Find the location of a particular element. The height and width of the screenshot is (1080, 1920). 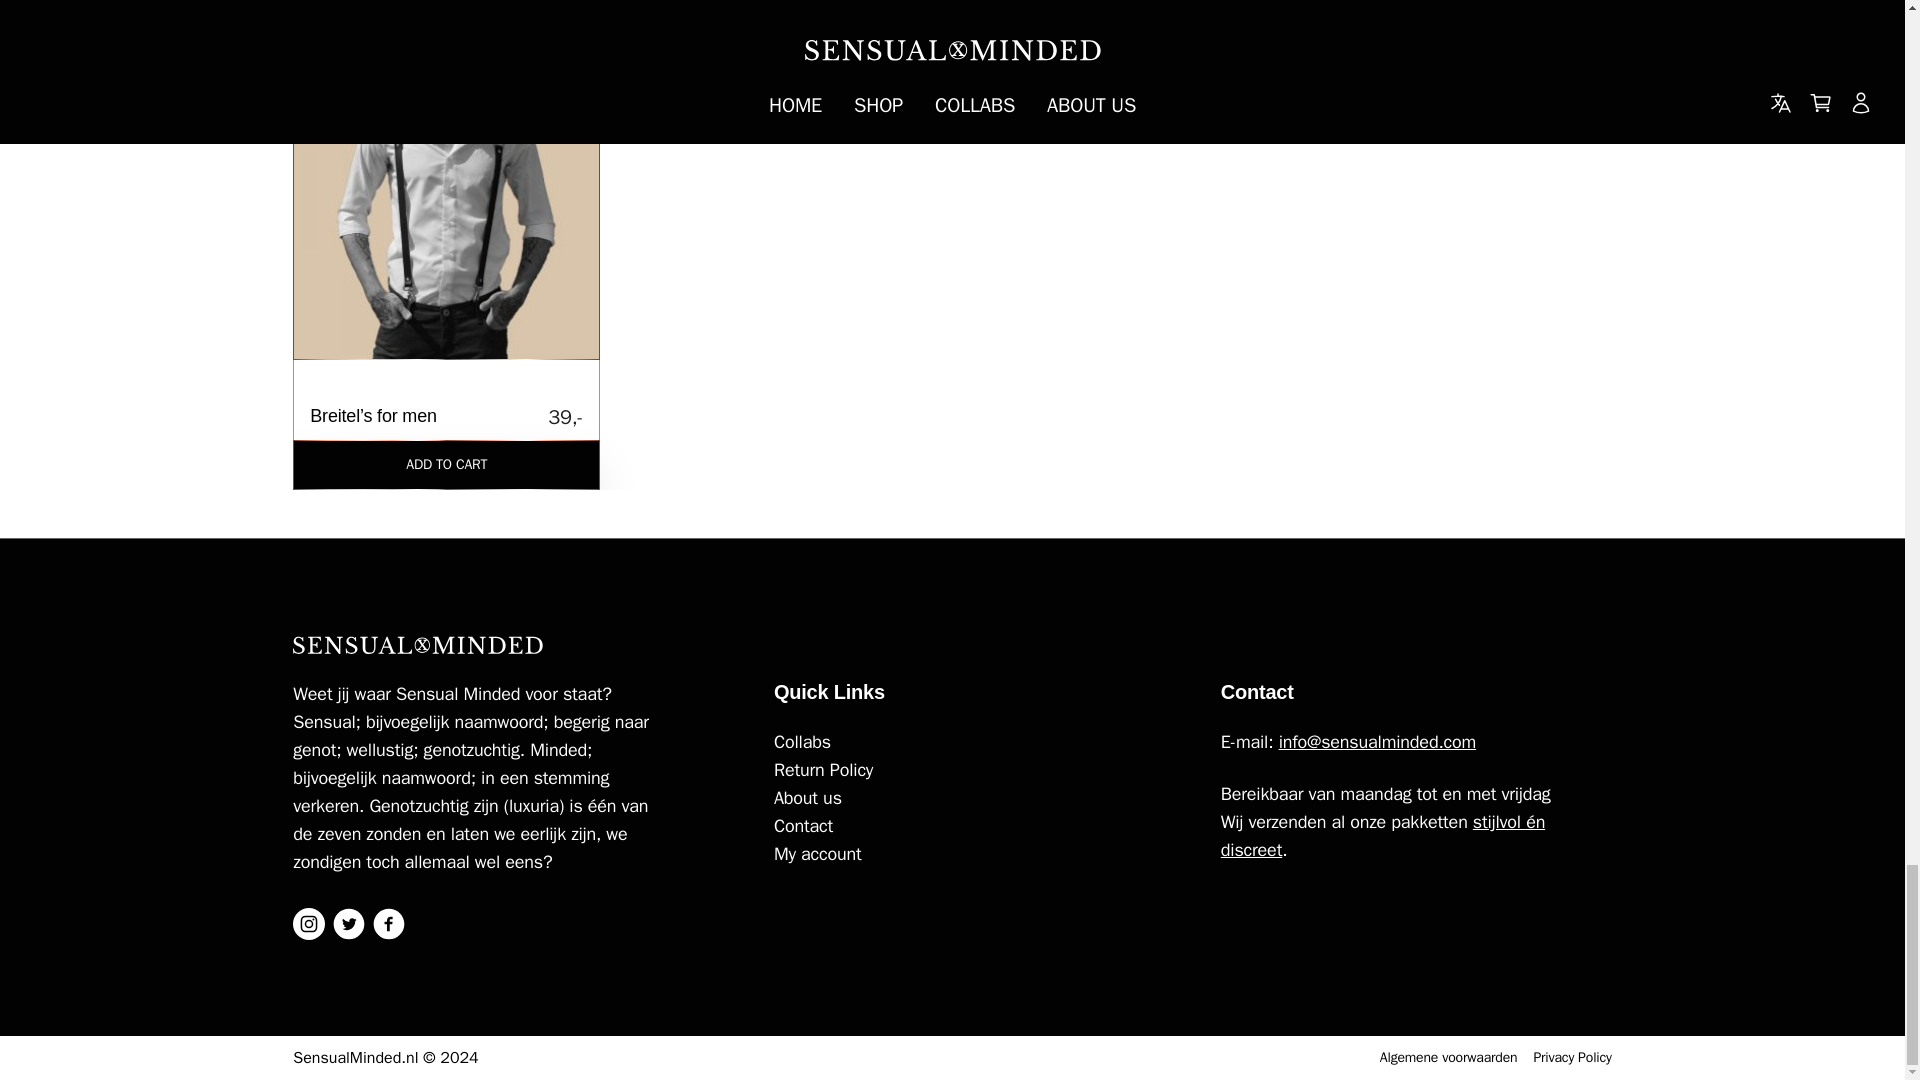

About us is located at coordinates (969, 770).